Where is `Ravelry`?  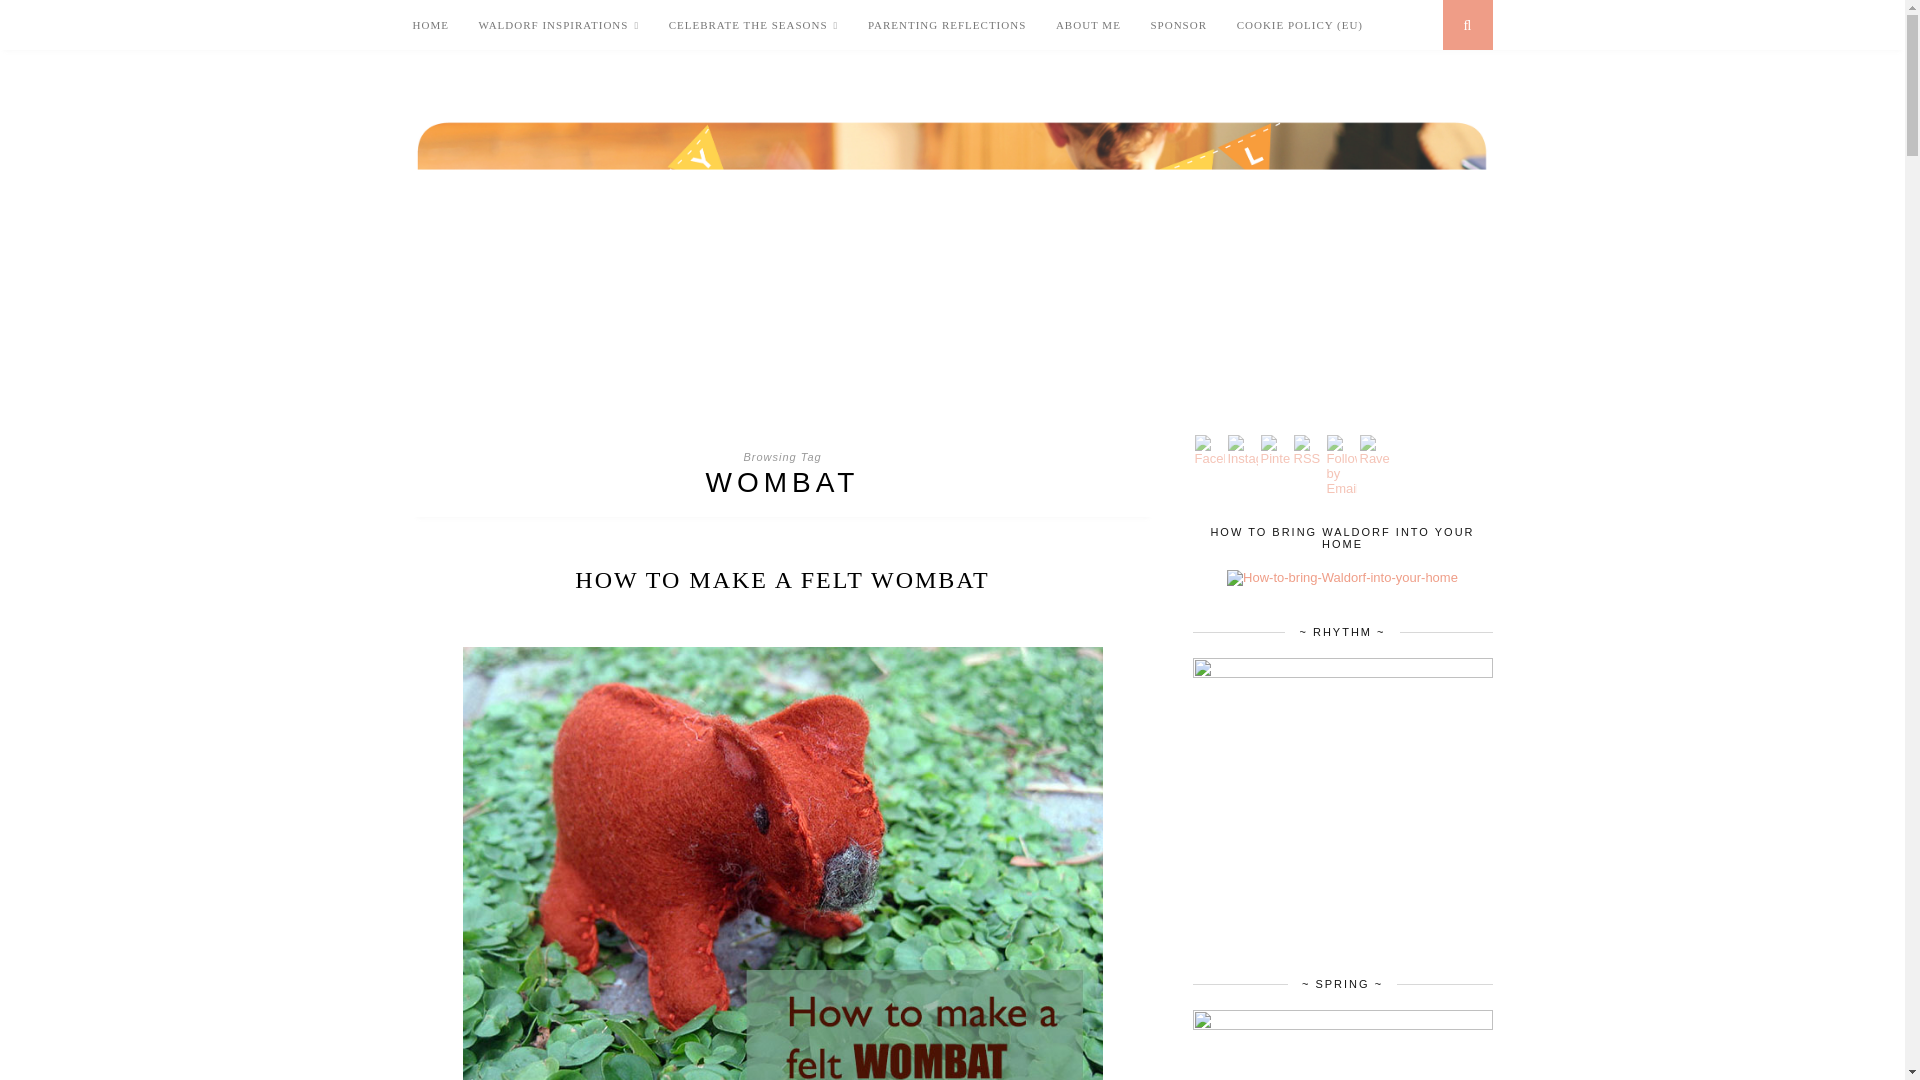 Ravelry is located at coordinates (1374, 450).